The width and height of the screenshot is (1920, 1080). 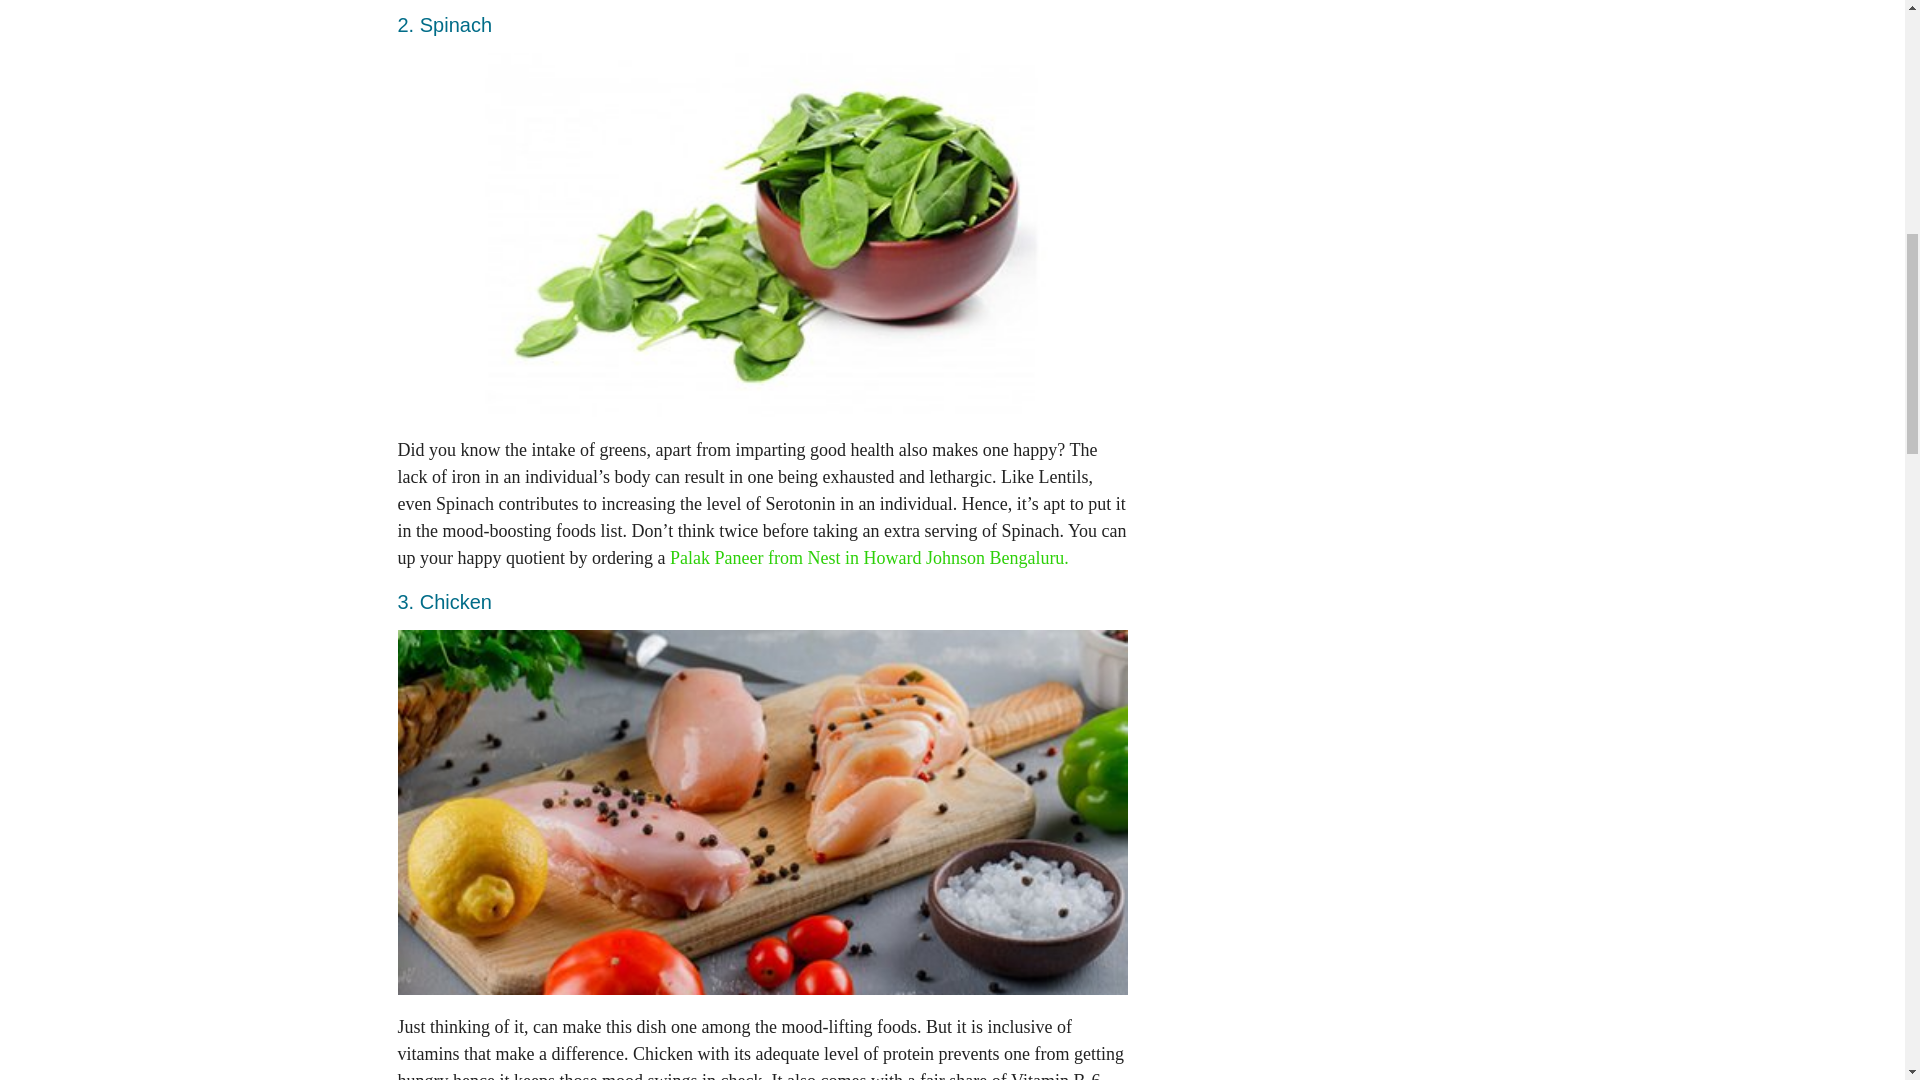 What do you see at coordinates (870, 558) in the screenshot?
I see `Palak Paneer from Nest in Howard Johnson Bengaluru.` at bounding box center [870, 558].